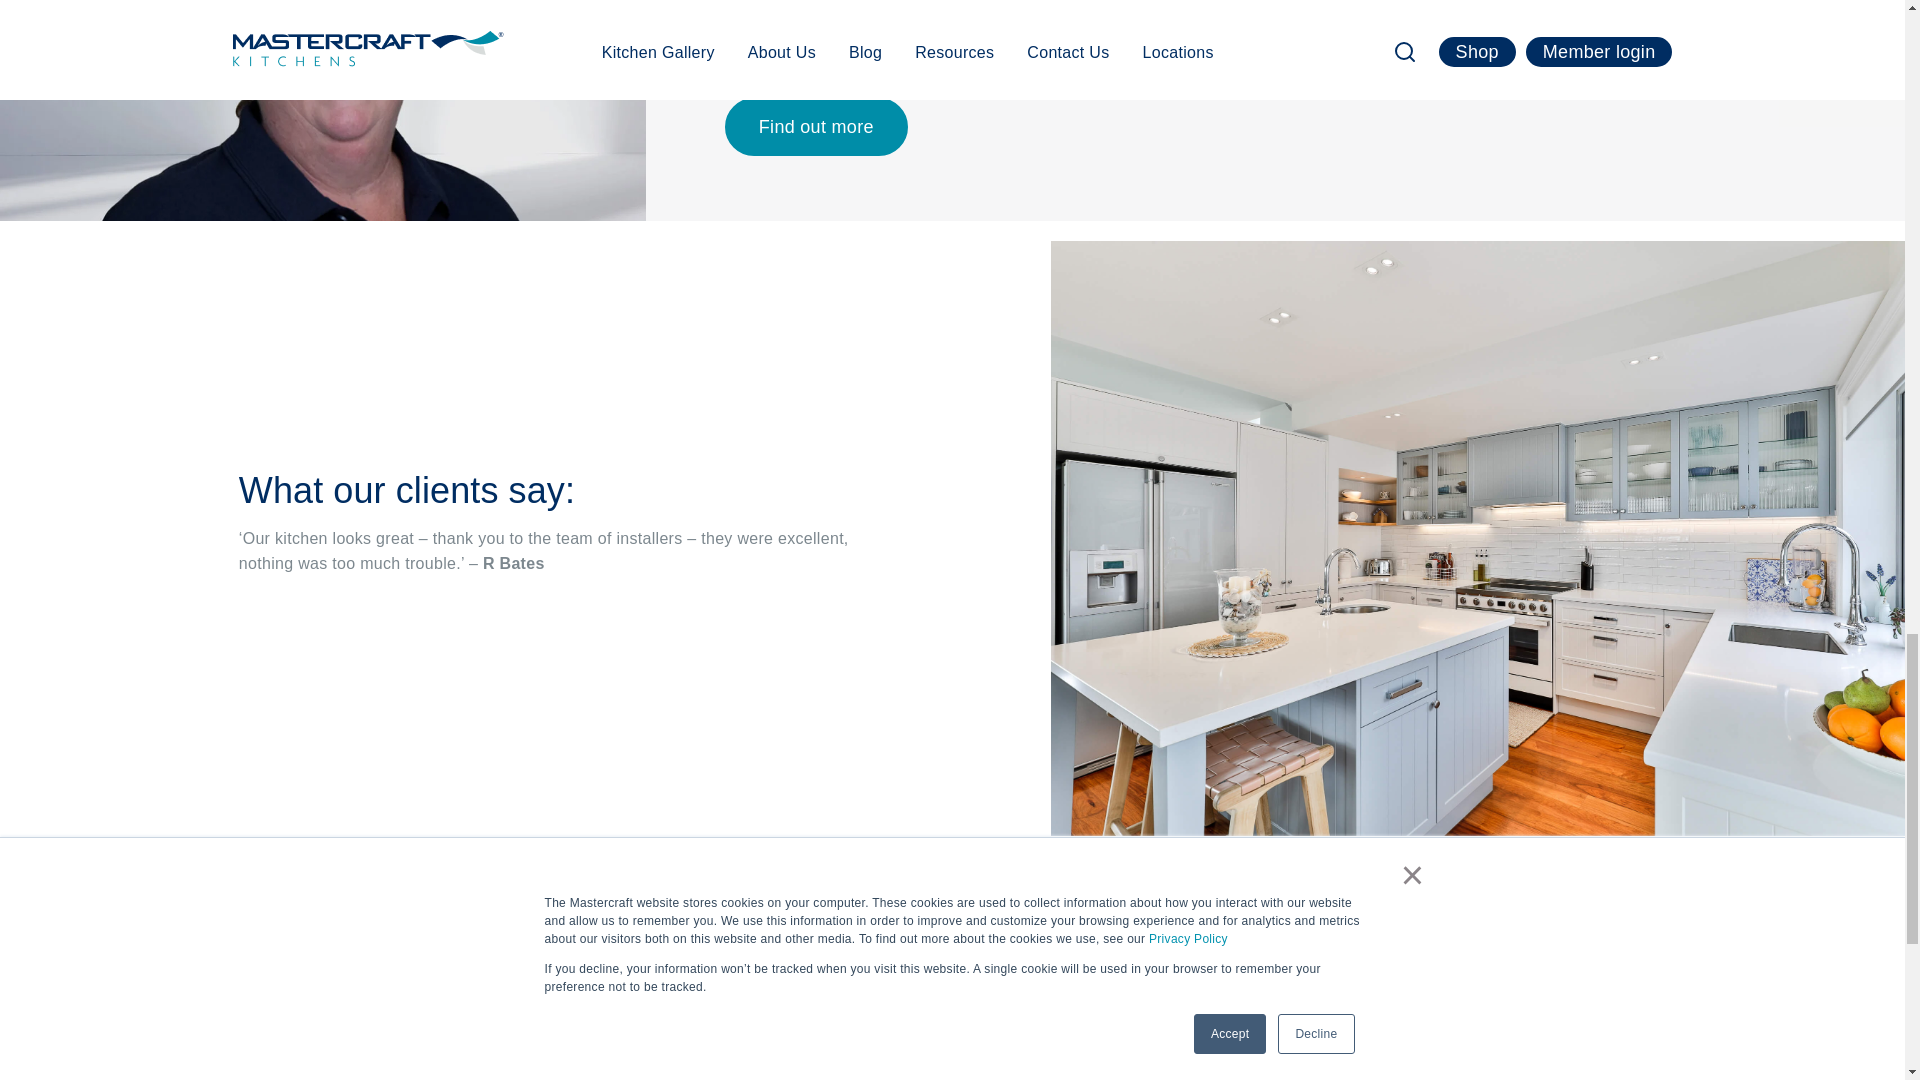 This screenshot has height=1080, width=1920. What do you see at coordinates (816, 126) in the screenshot?
I see `Find out more` at bounding box center [816, 126].